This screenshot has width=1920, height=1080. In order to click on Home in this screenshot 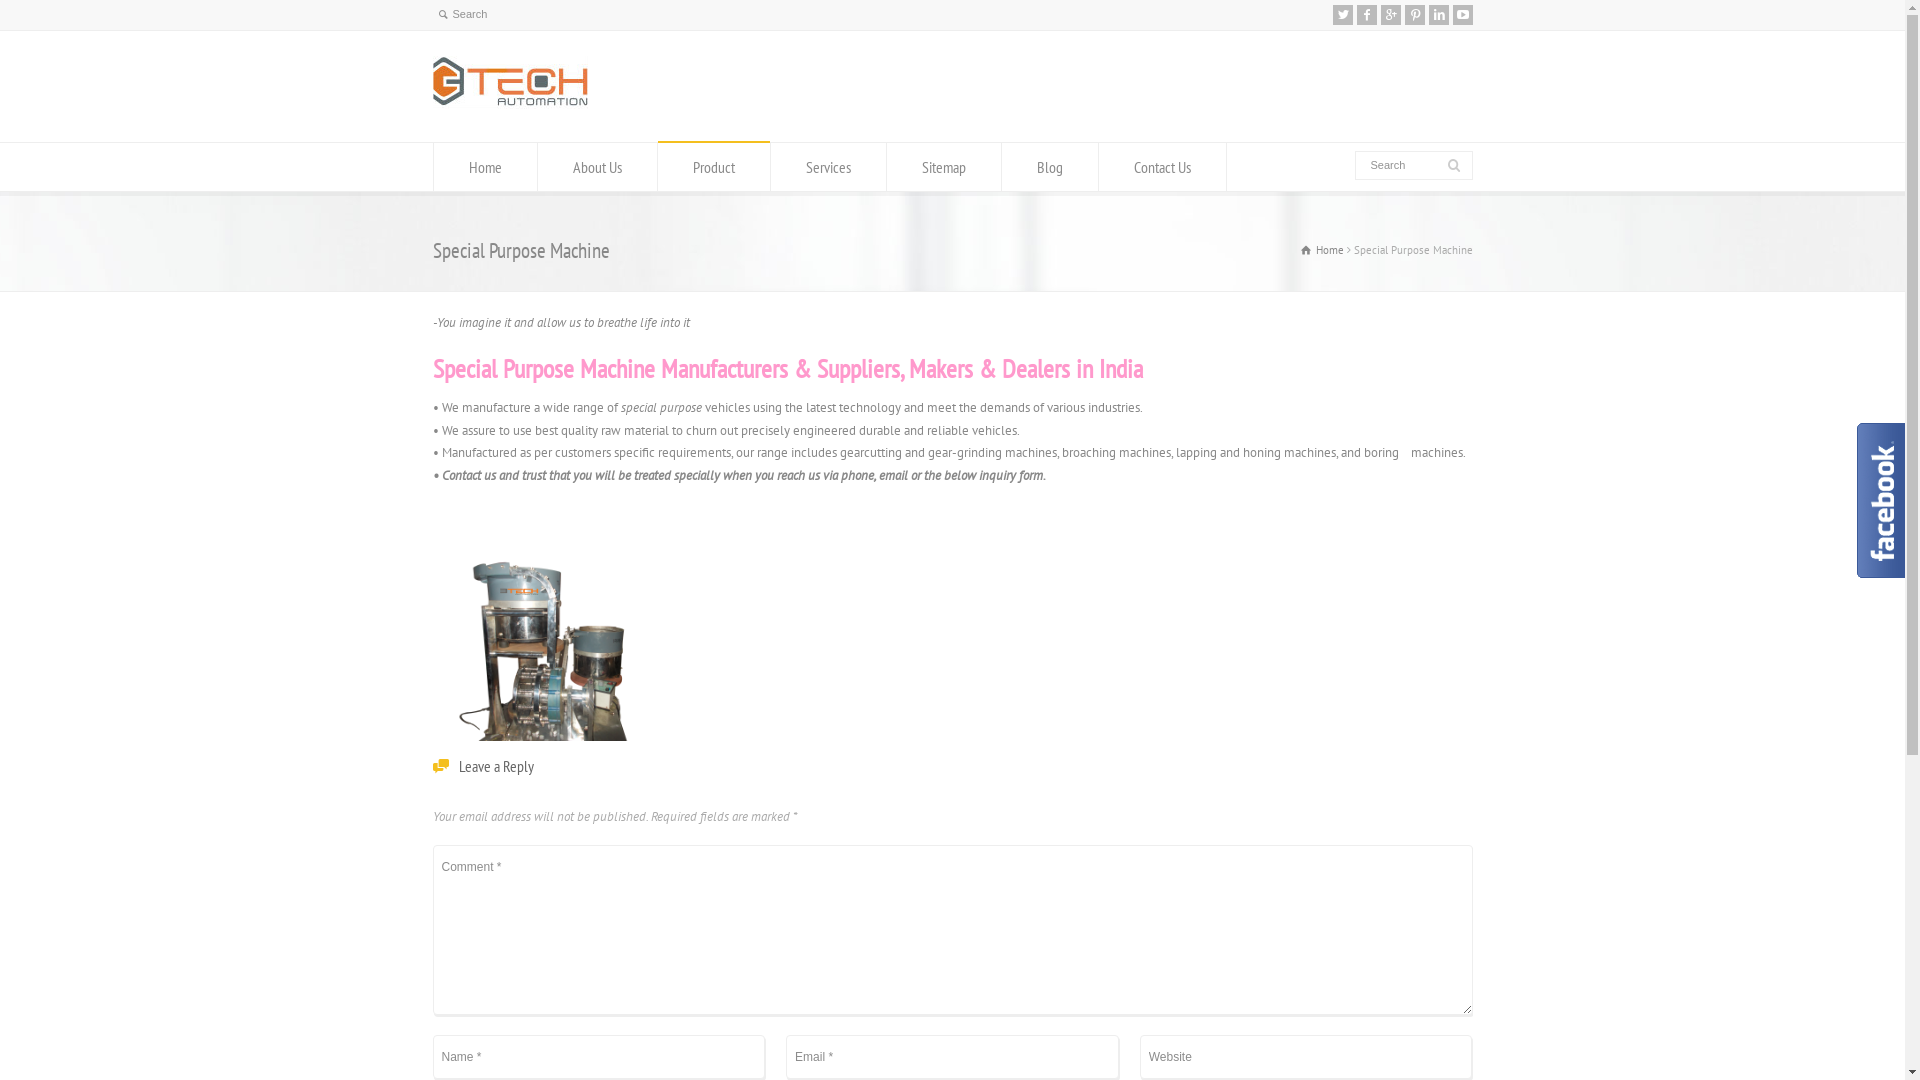, I will do `click(1322, 250)`.